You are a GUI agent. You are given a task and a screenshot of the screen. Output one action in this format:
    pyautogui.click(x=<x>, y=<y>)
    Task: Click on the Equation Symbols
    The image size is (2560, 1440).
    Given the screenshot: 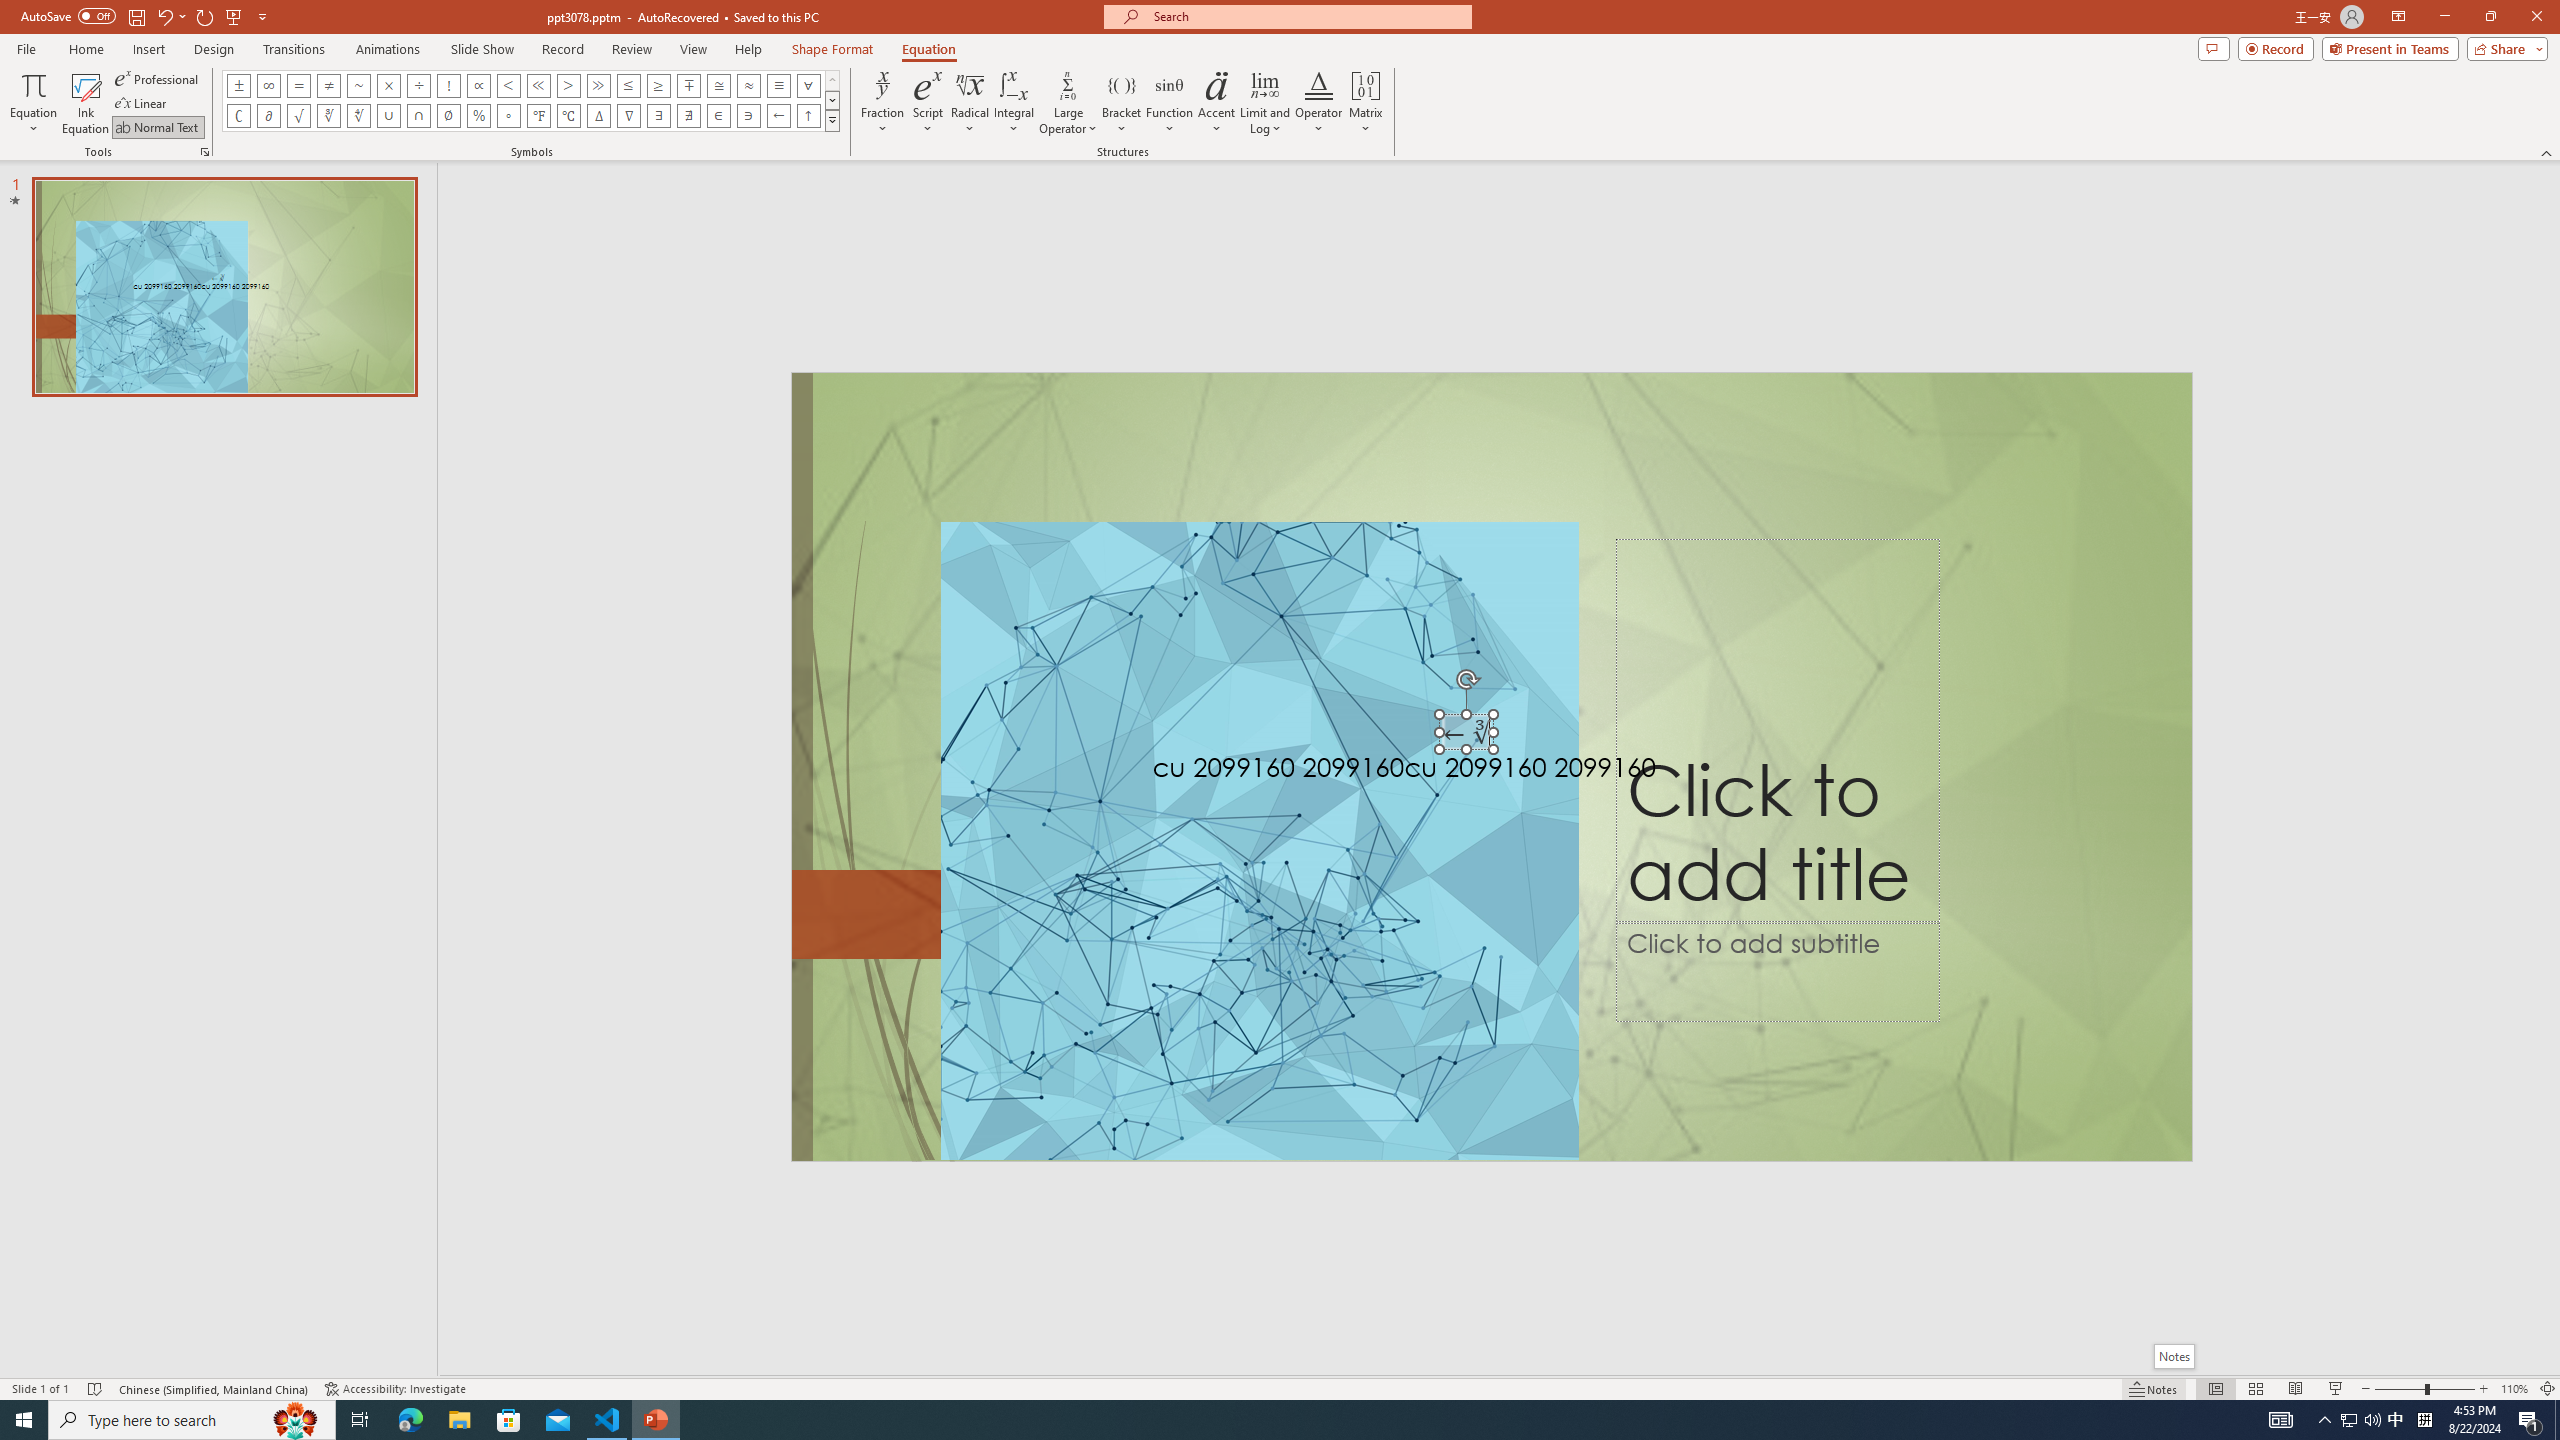 What is the action you would take?
    pyautogui.click(x=832, y=120)
    